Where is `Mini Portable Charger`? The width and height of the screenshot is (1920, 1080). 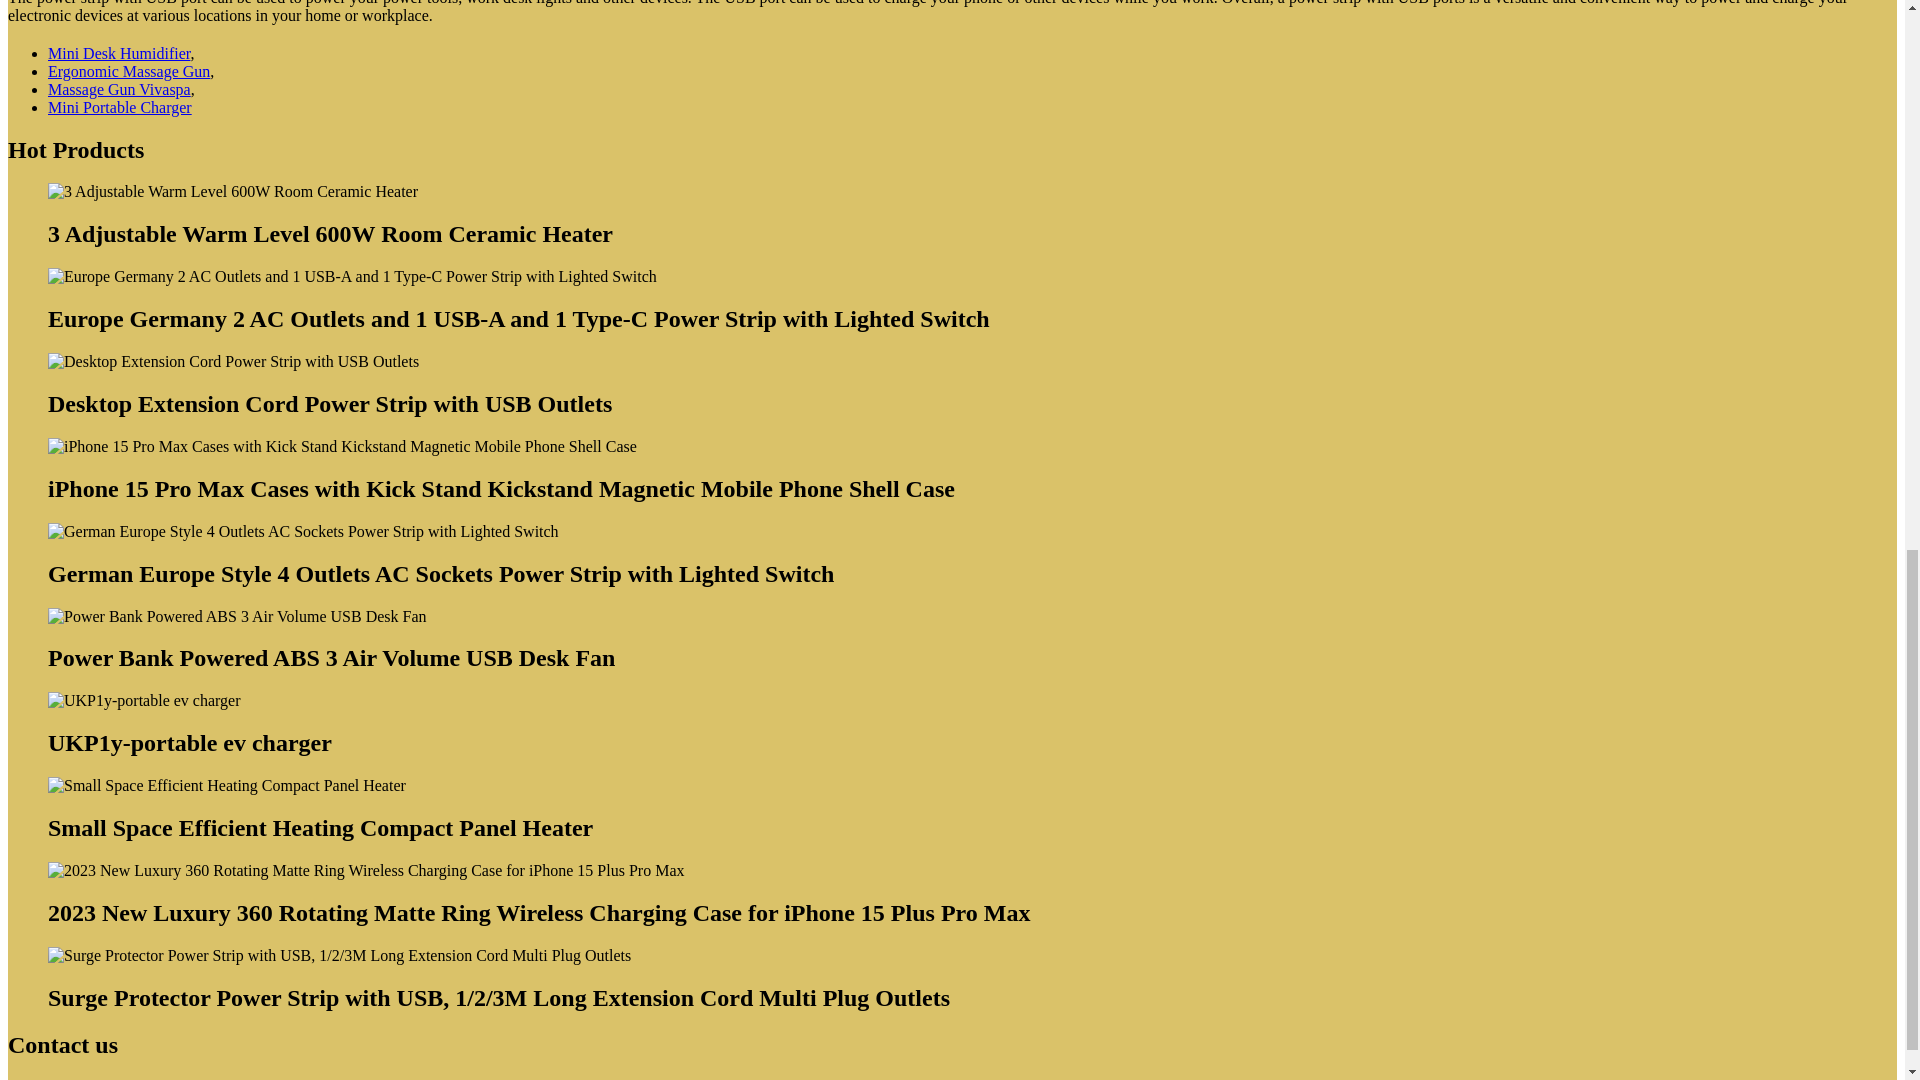 Mini Portable Charger is located at coordinates (120, 107).